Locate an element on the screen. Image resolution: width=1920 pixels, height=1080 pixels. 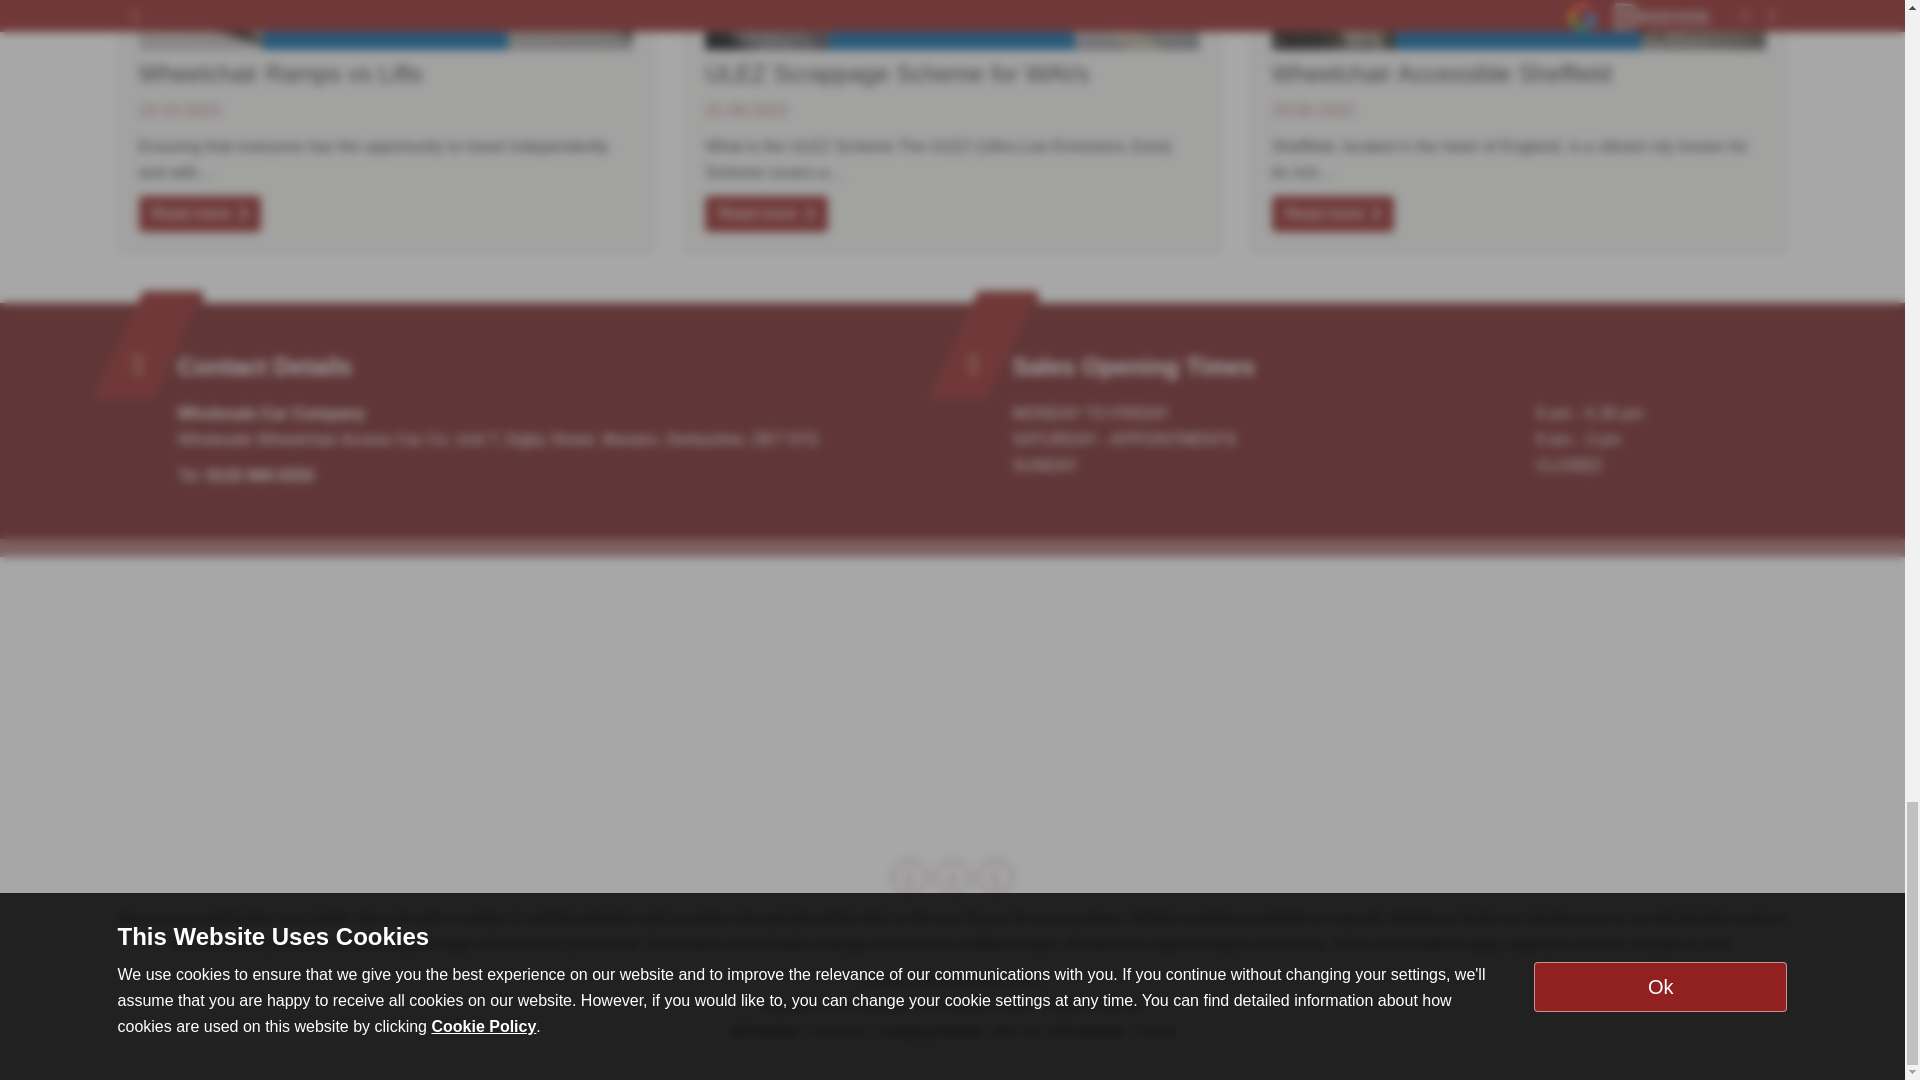
Wheelchair Ramps vs Lifts is located at coordinates (198, 214).